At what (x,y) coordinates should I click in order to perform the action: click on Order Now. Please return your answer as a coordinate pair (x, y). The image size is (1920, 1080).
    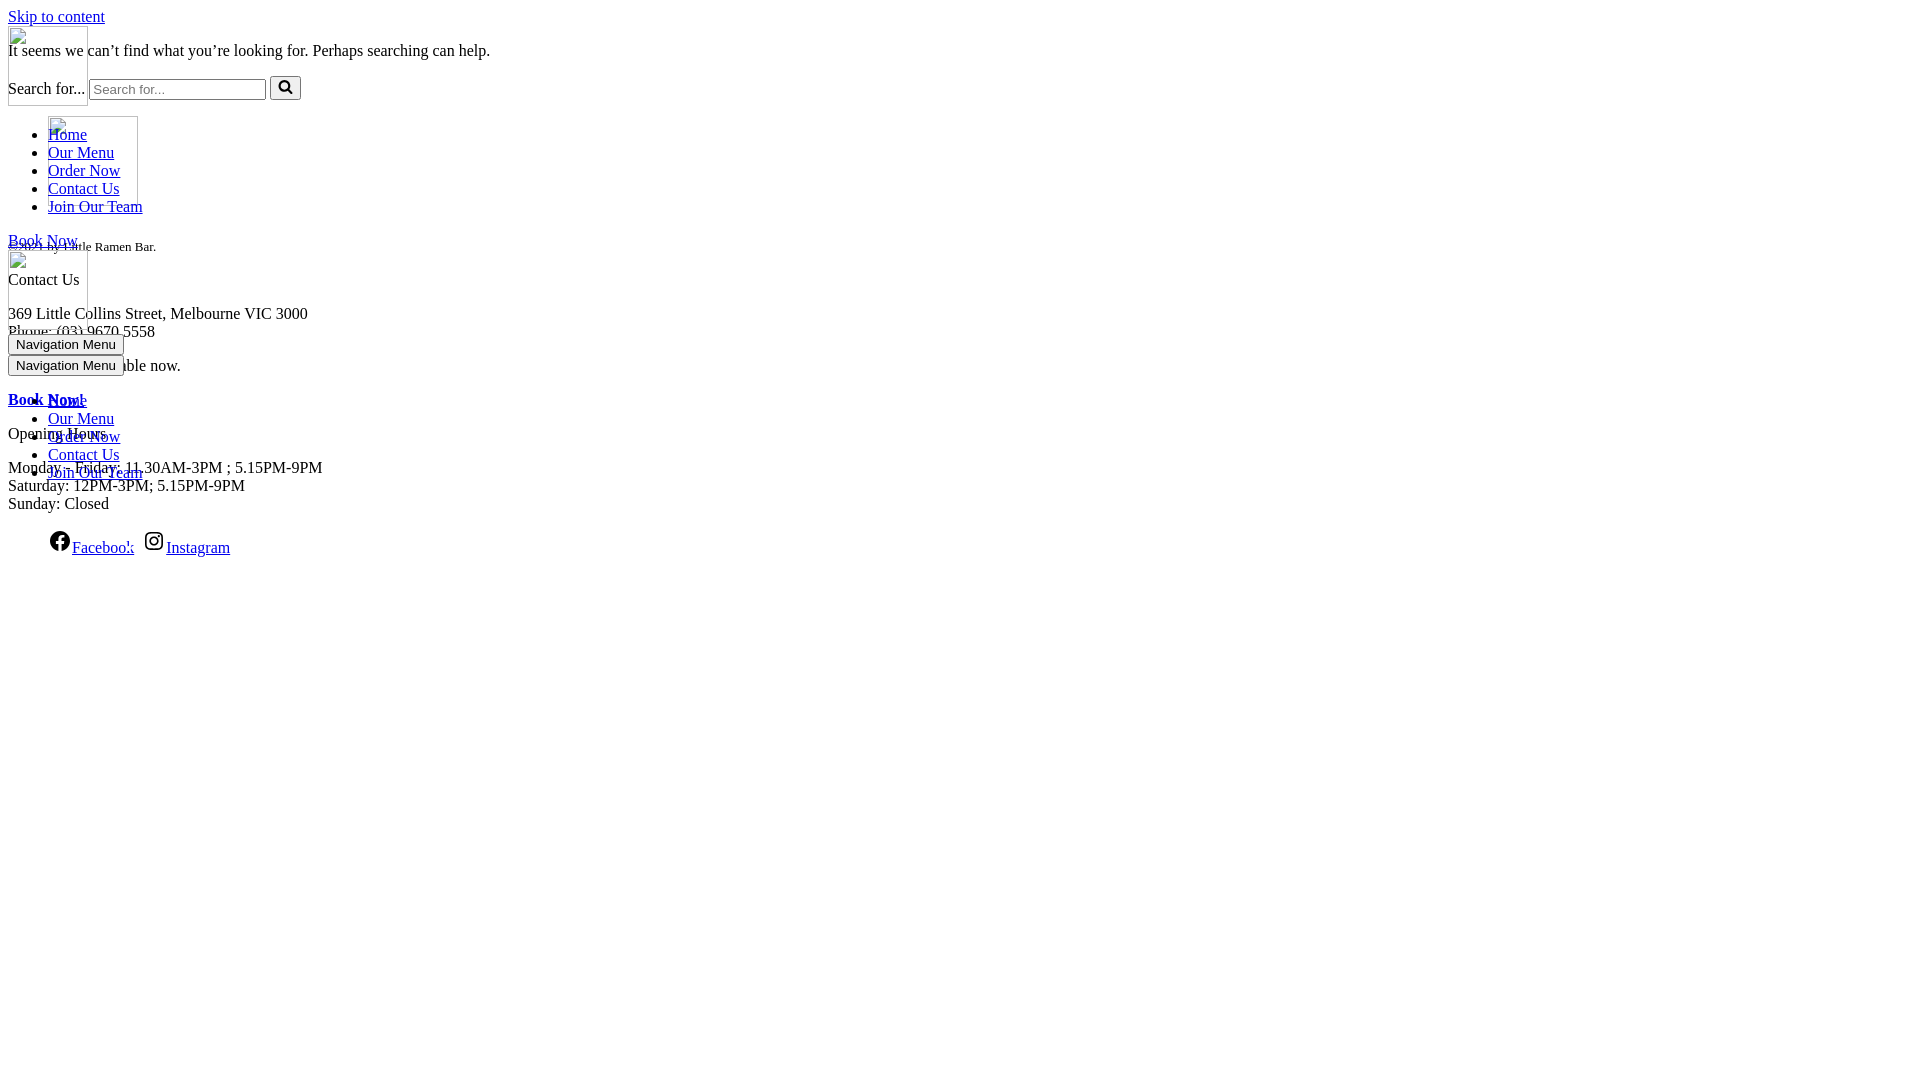
    Looking at the image, I should click on (84, 436).